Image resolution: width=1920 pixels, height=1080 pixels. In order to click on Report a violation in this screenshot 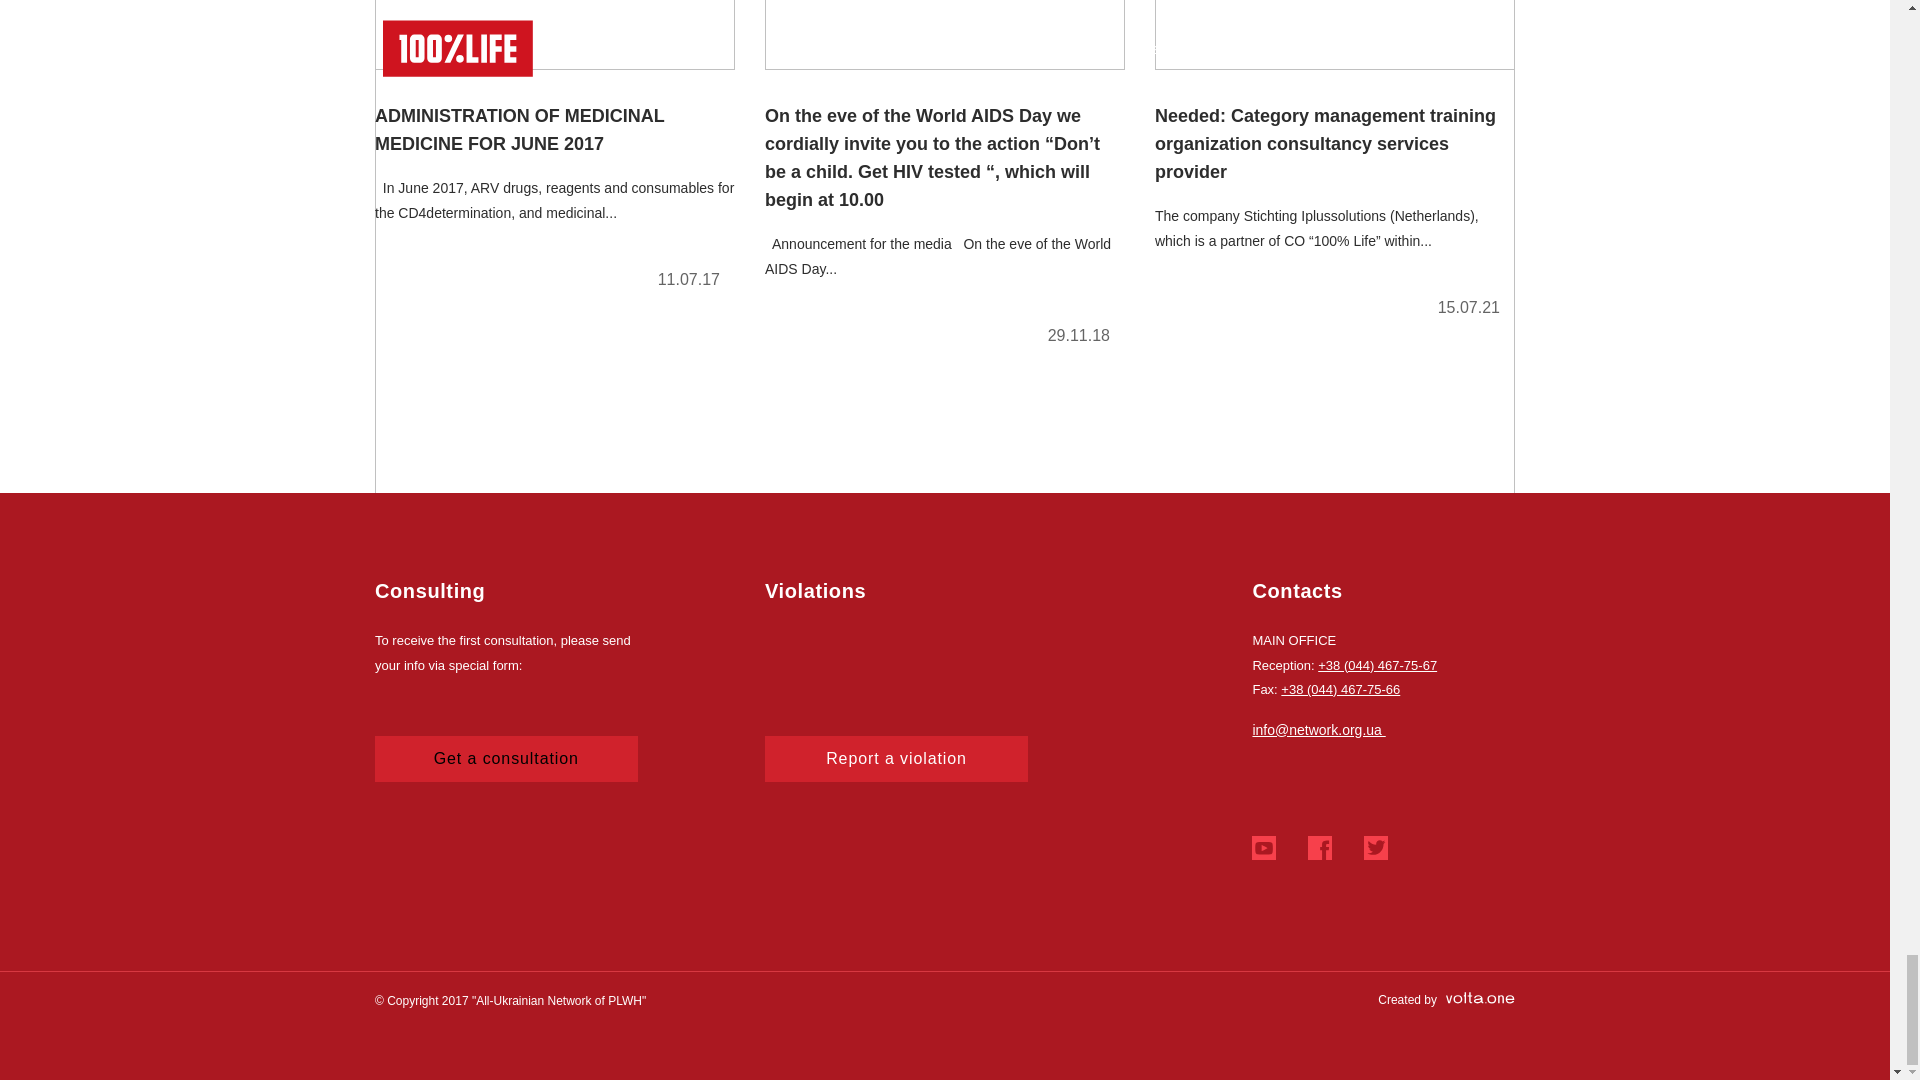, I will do `click(896, 758)`.